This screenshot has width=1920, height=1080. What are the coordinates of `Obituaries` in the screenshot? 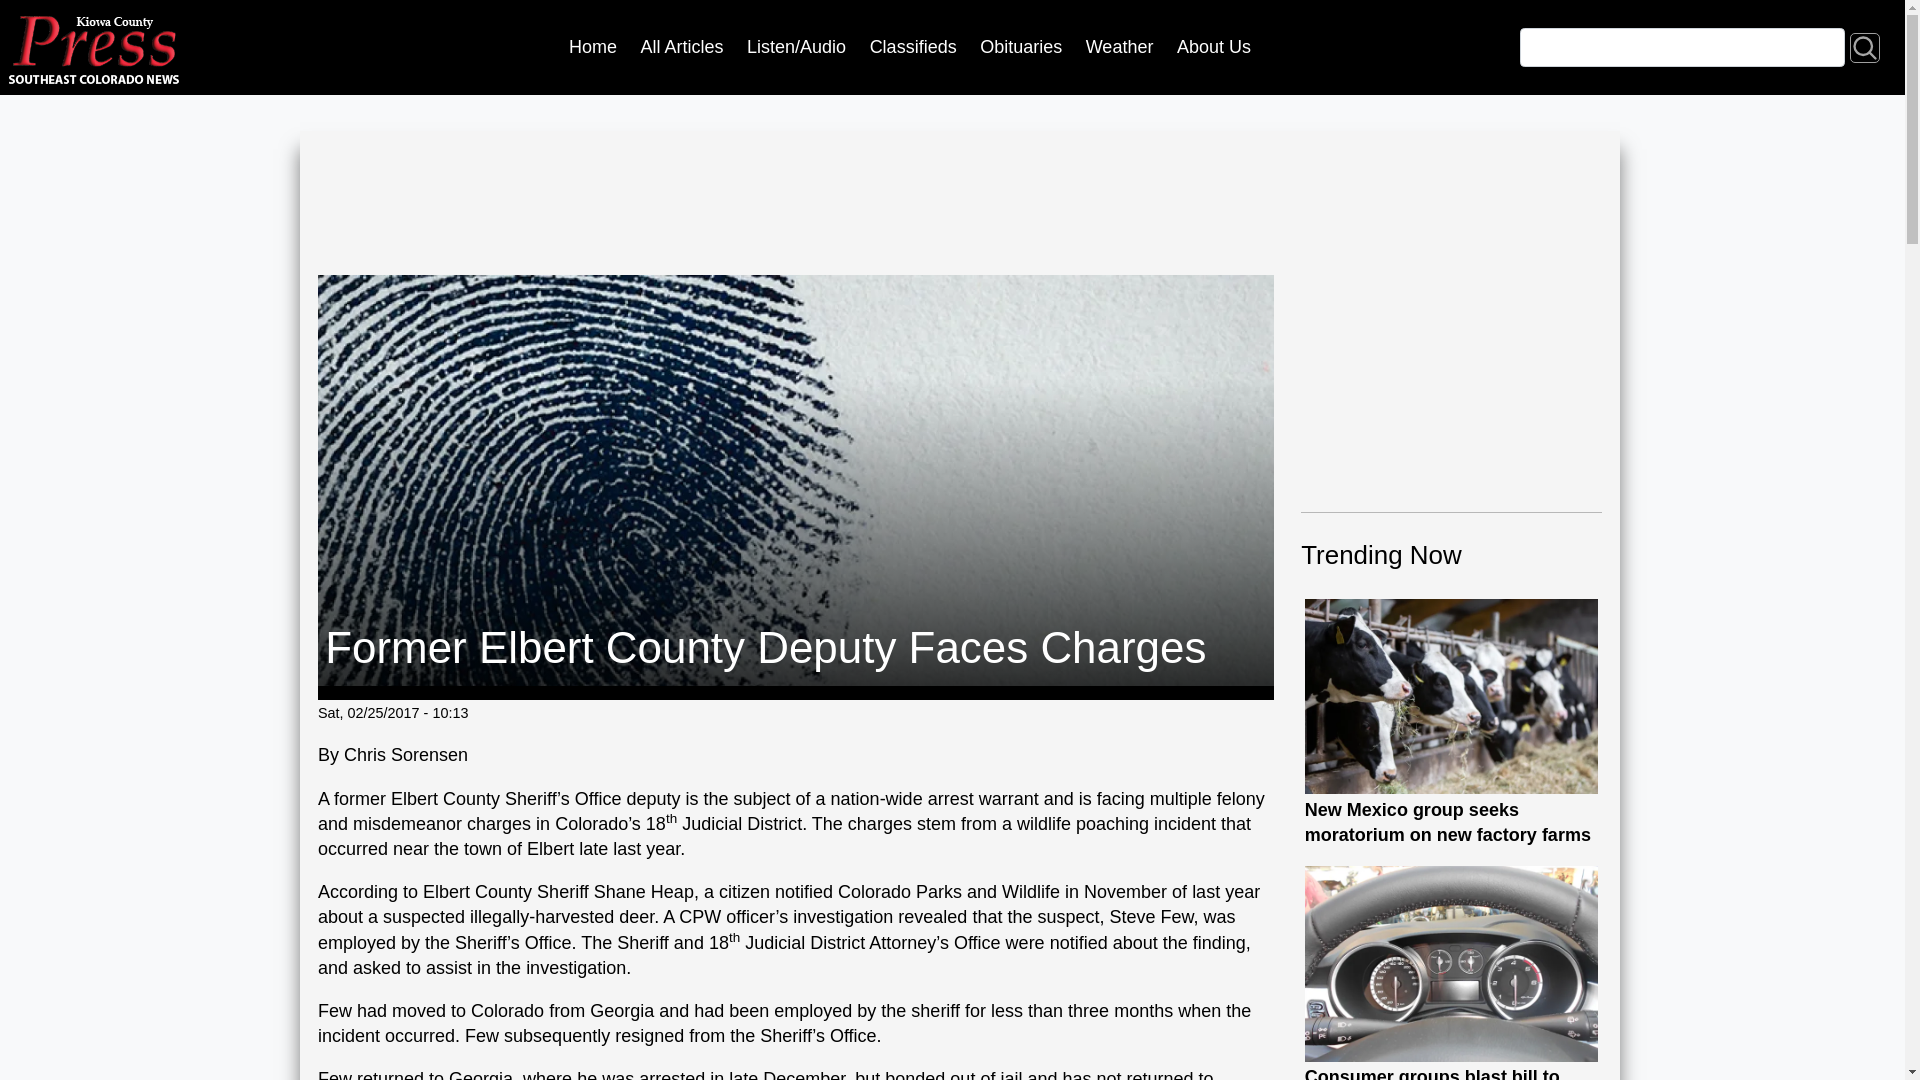 It's located at (1021, 47).